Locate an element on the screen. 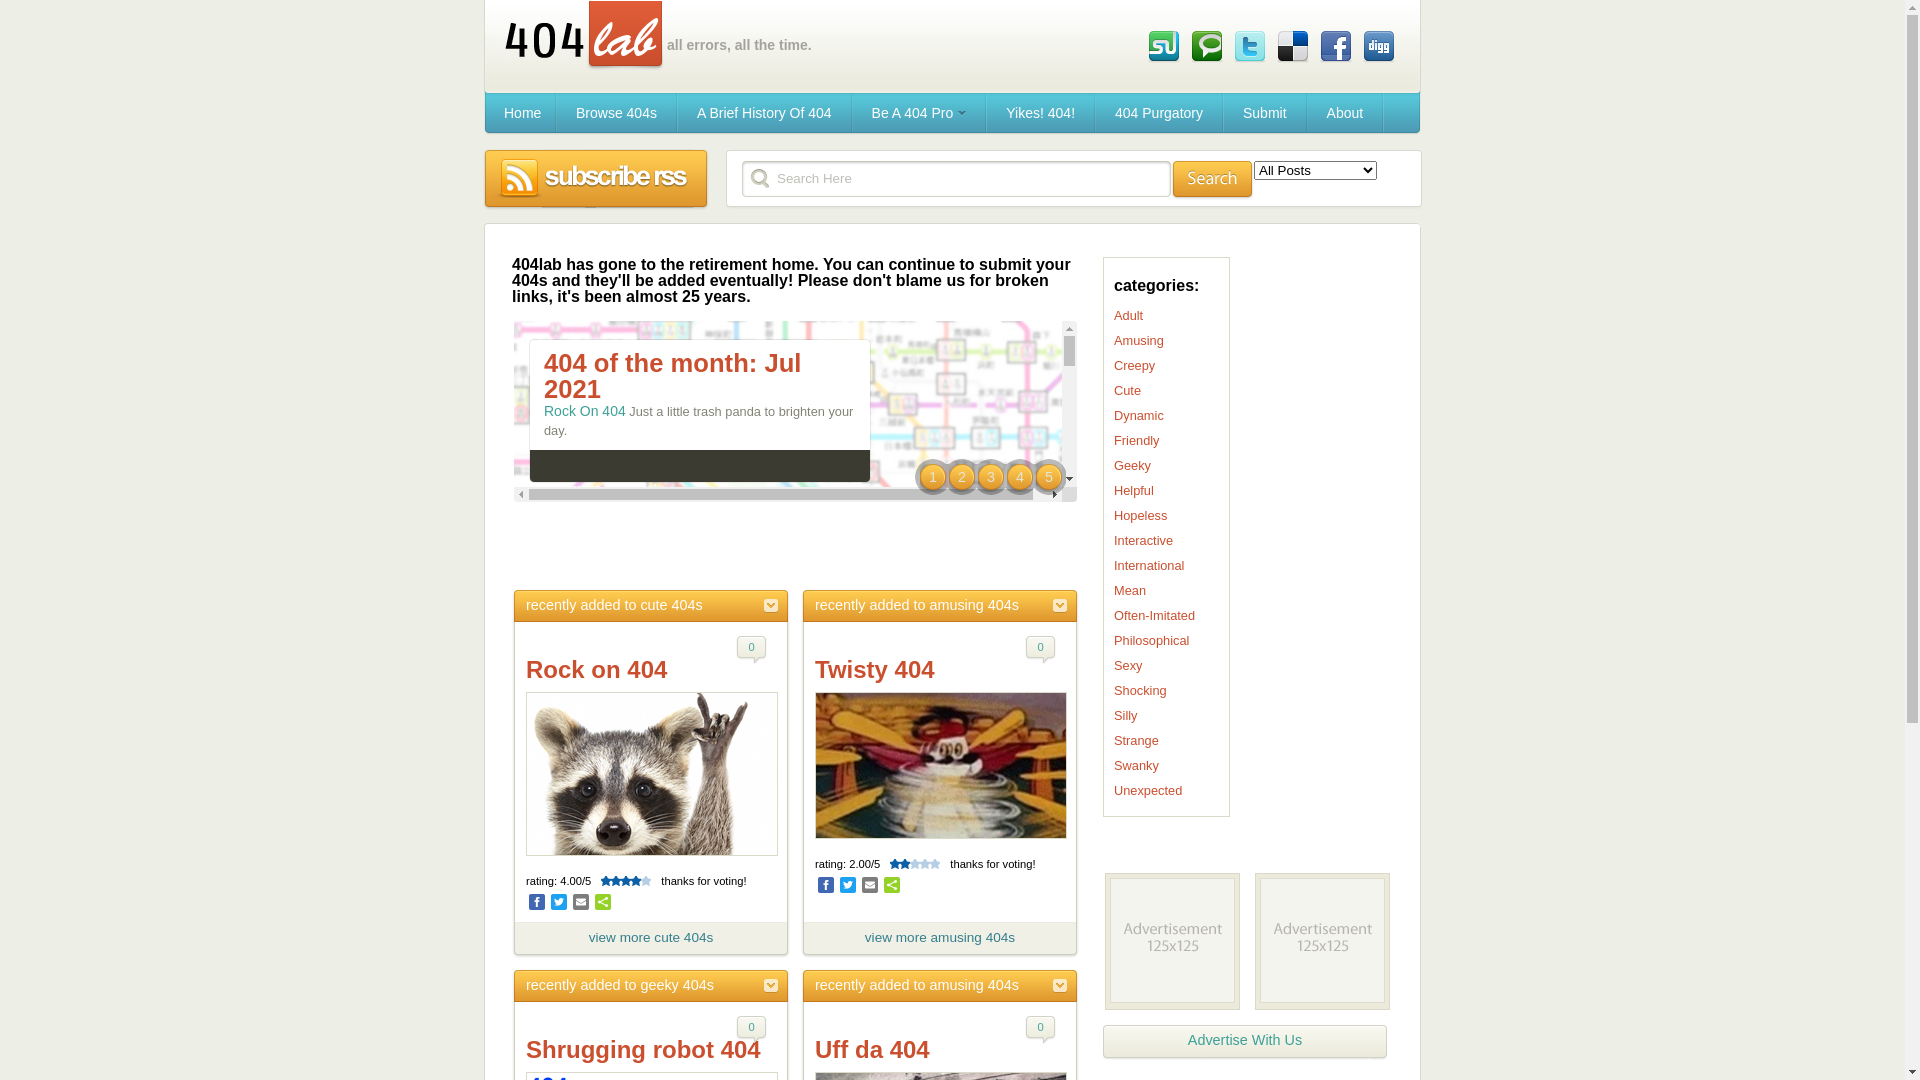 The width and height of the screenshot is (1920, 1080). Submit is located at coordinates (1265, 113).